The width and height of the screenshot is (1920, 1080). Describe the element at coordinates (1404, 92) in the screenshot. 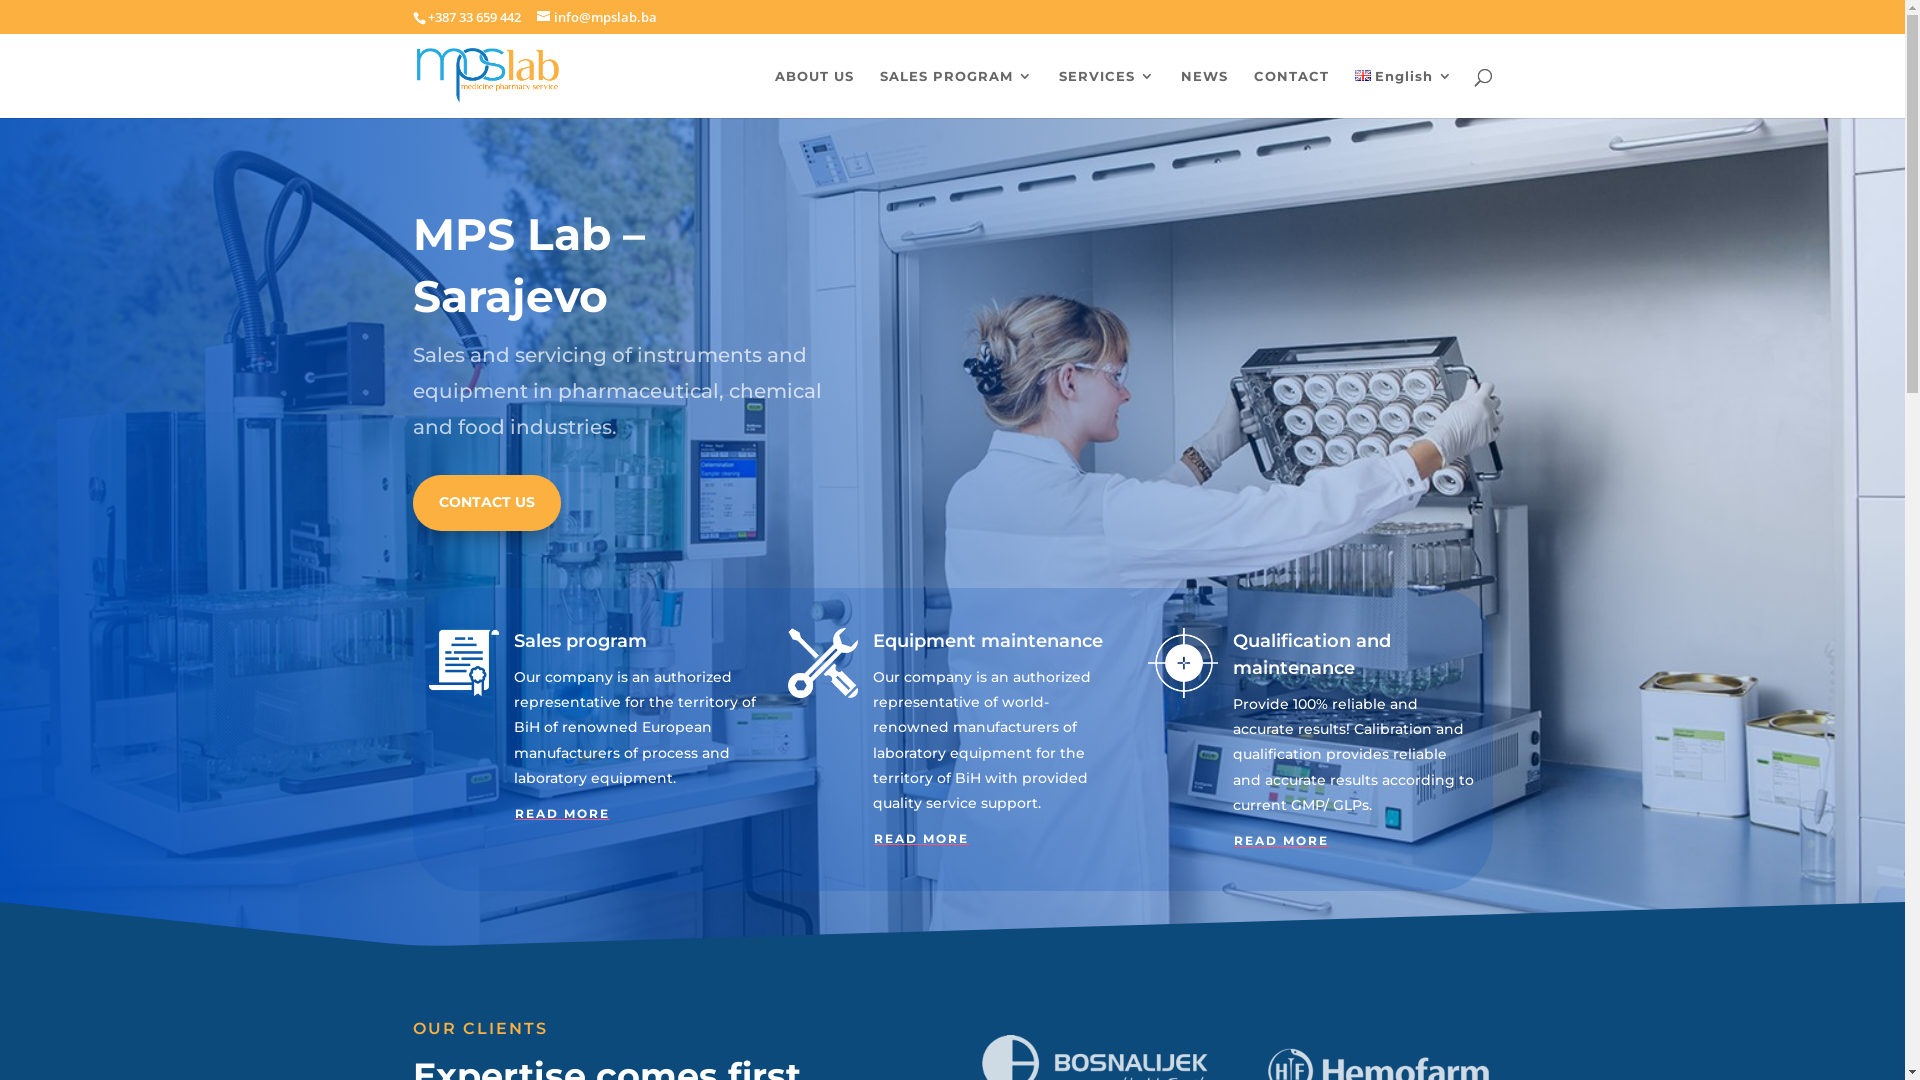

I see `English` at that location.